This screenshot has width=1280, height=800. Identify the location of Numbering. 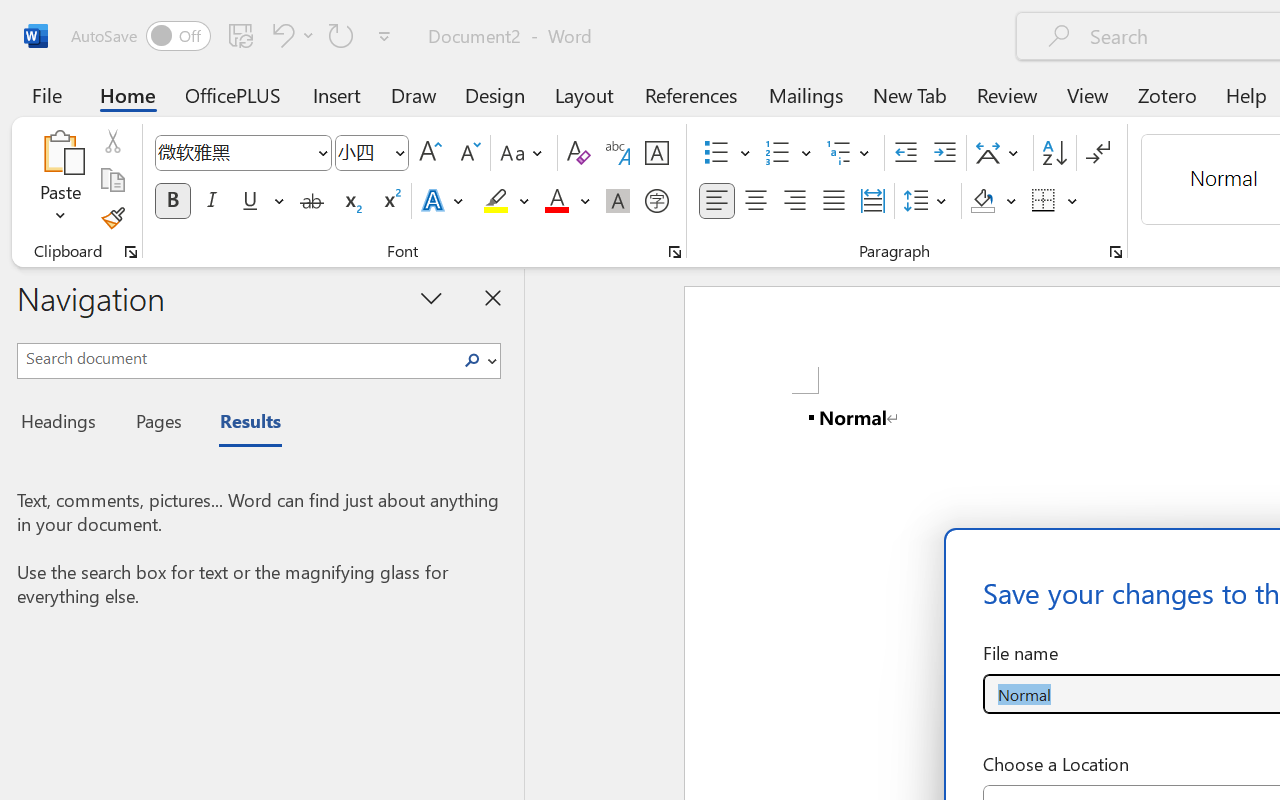
(788, 153).